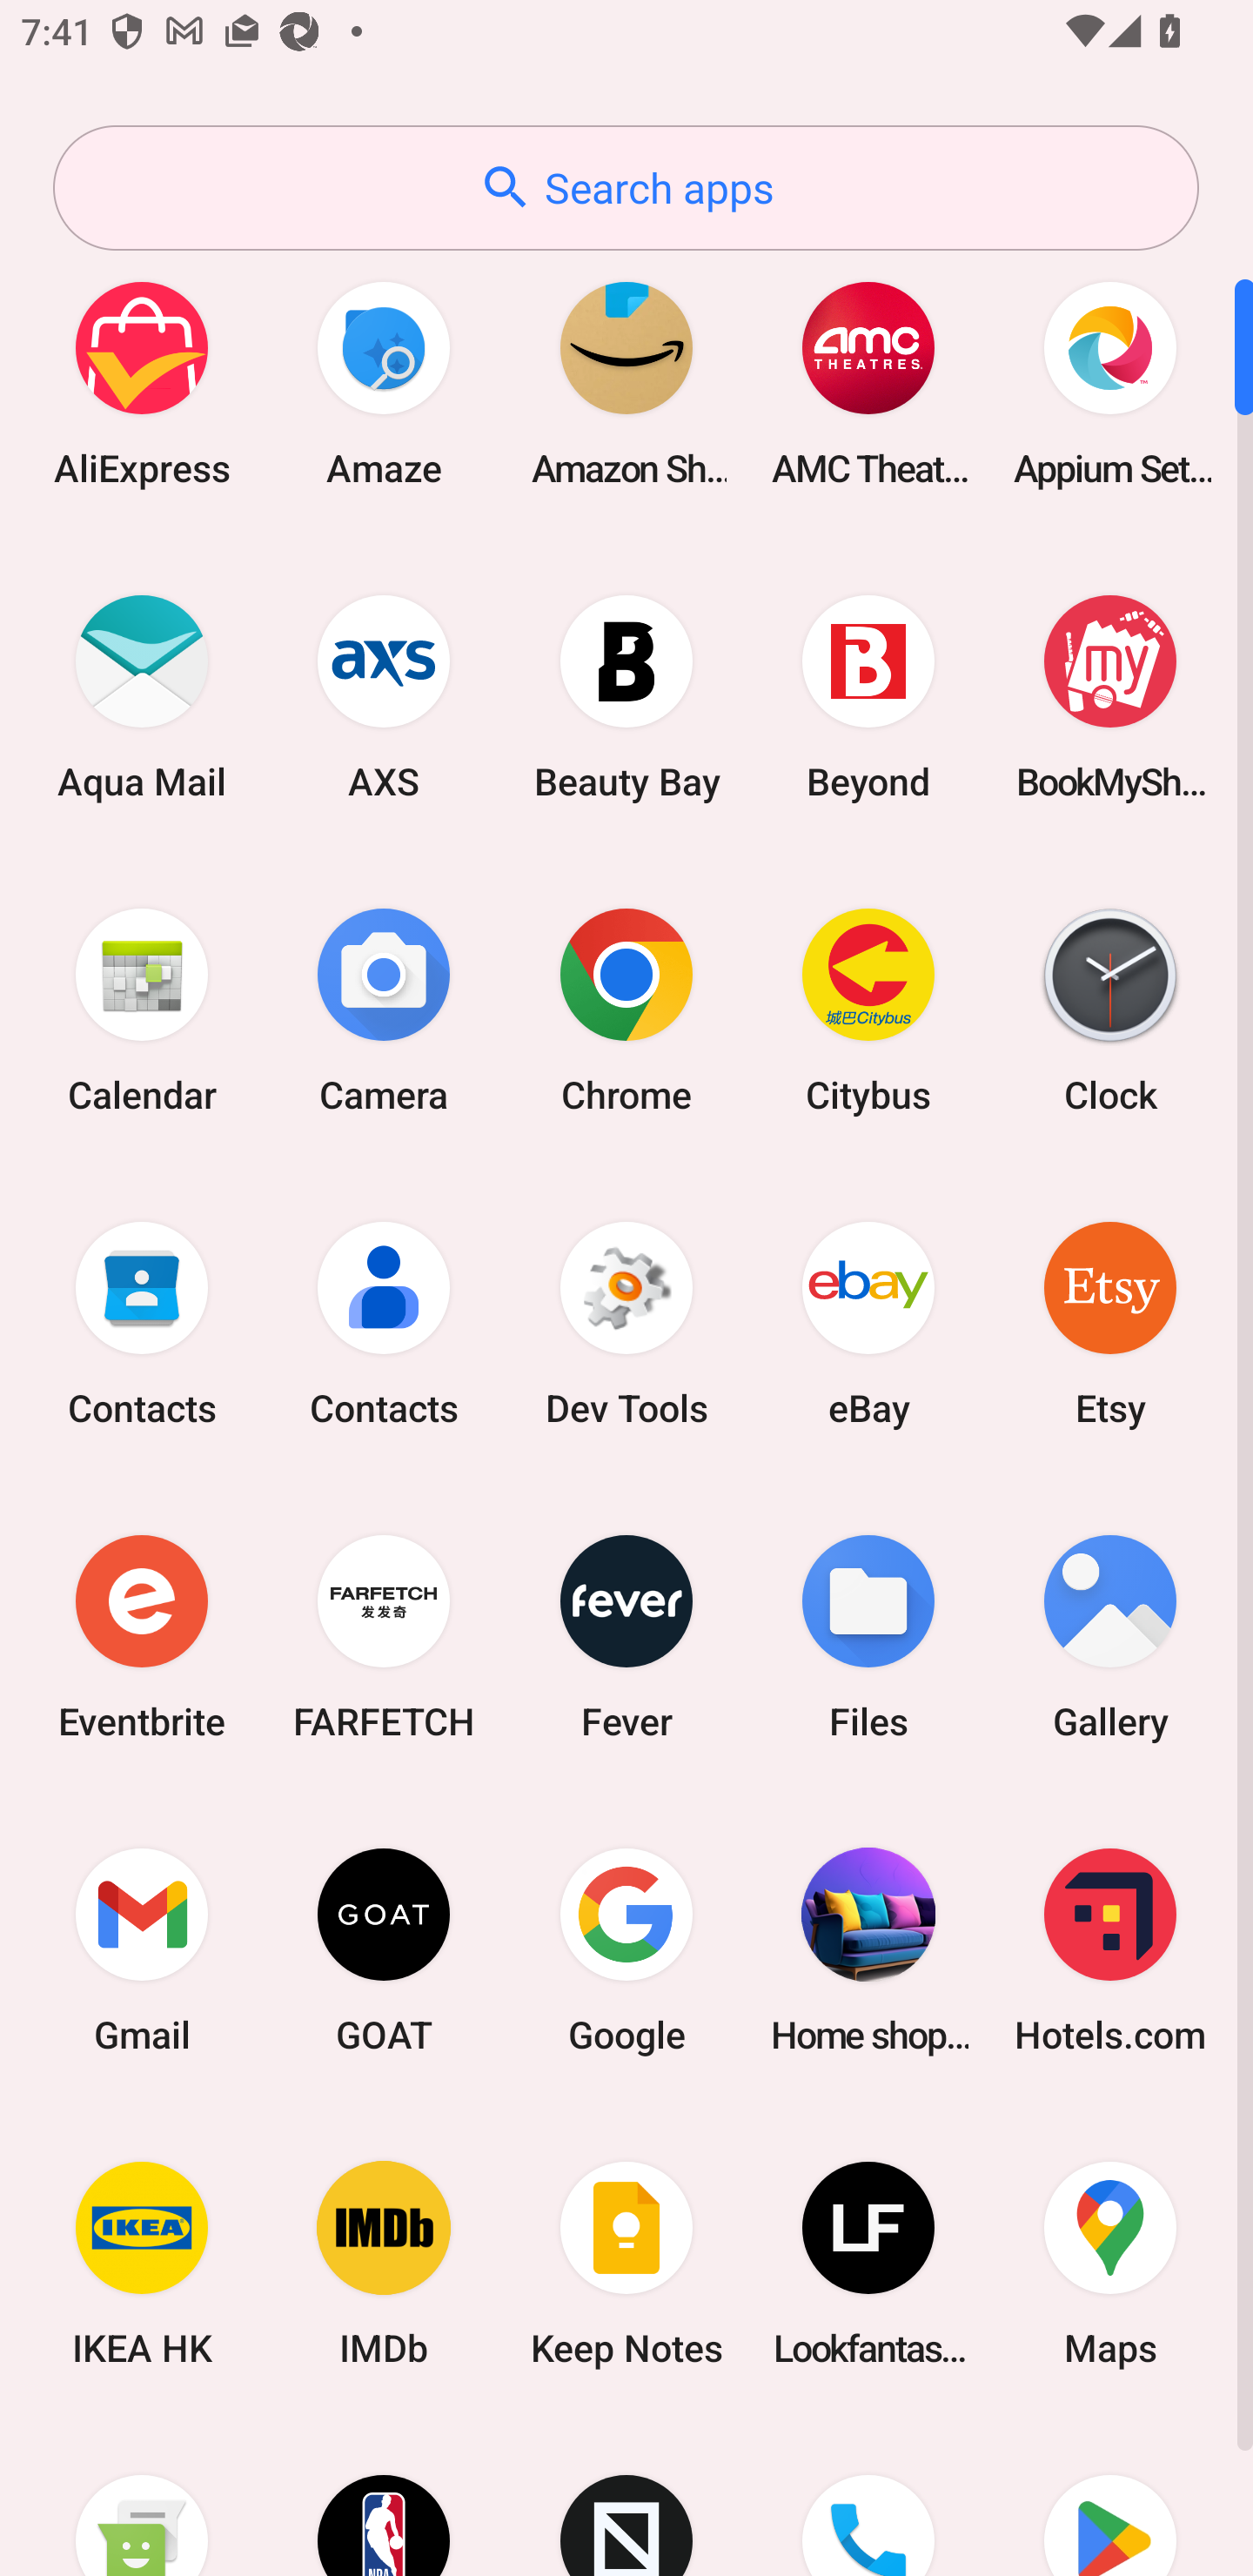 This screenshot has width=1253, height=2576. Describe the element at coordinates (384, 2499) in the screenshot. I see `NBA` at that location.